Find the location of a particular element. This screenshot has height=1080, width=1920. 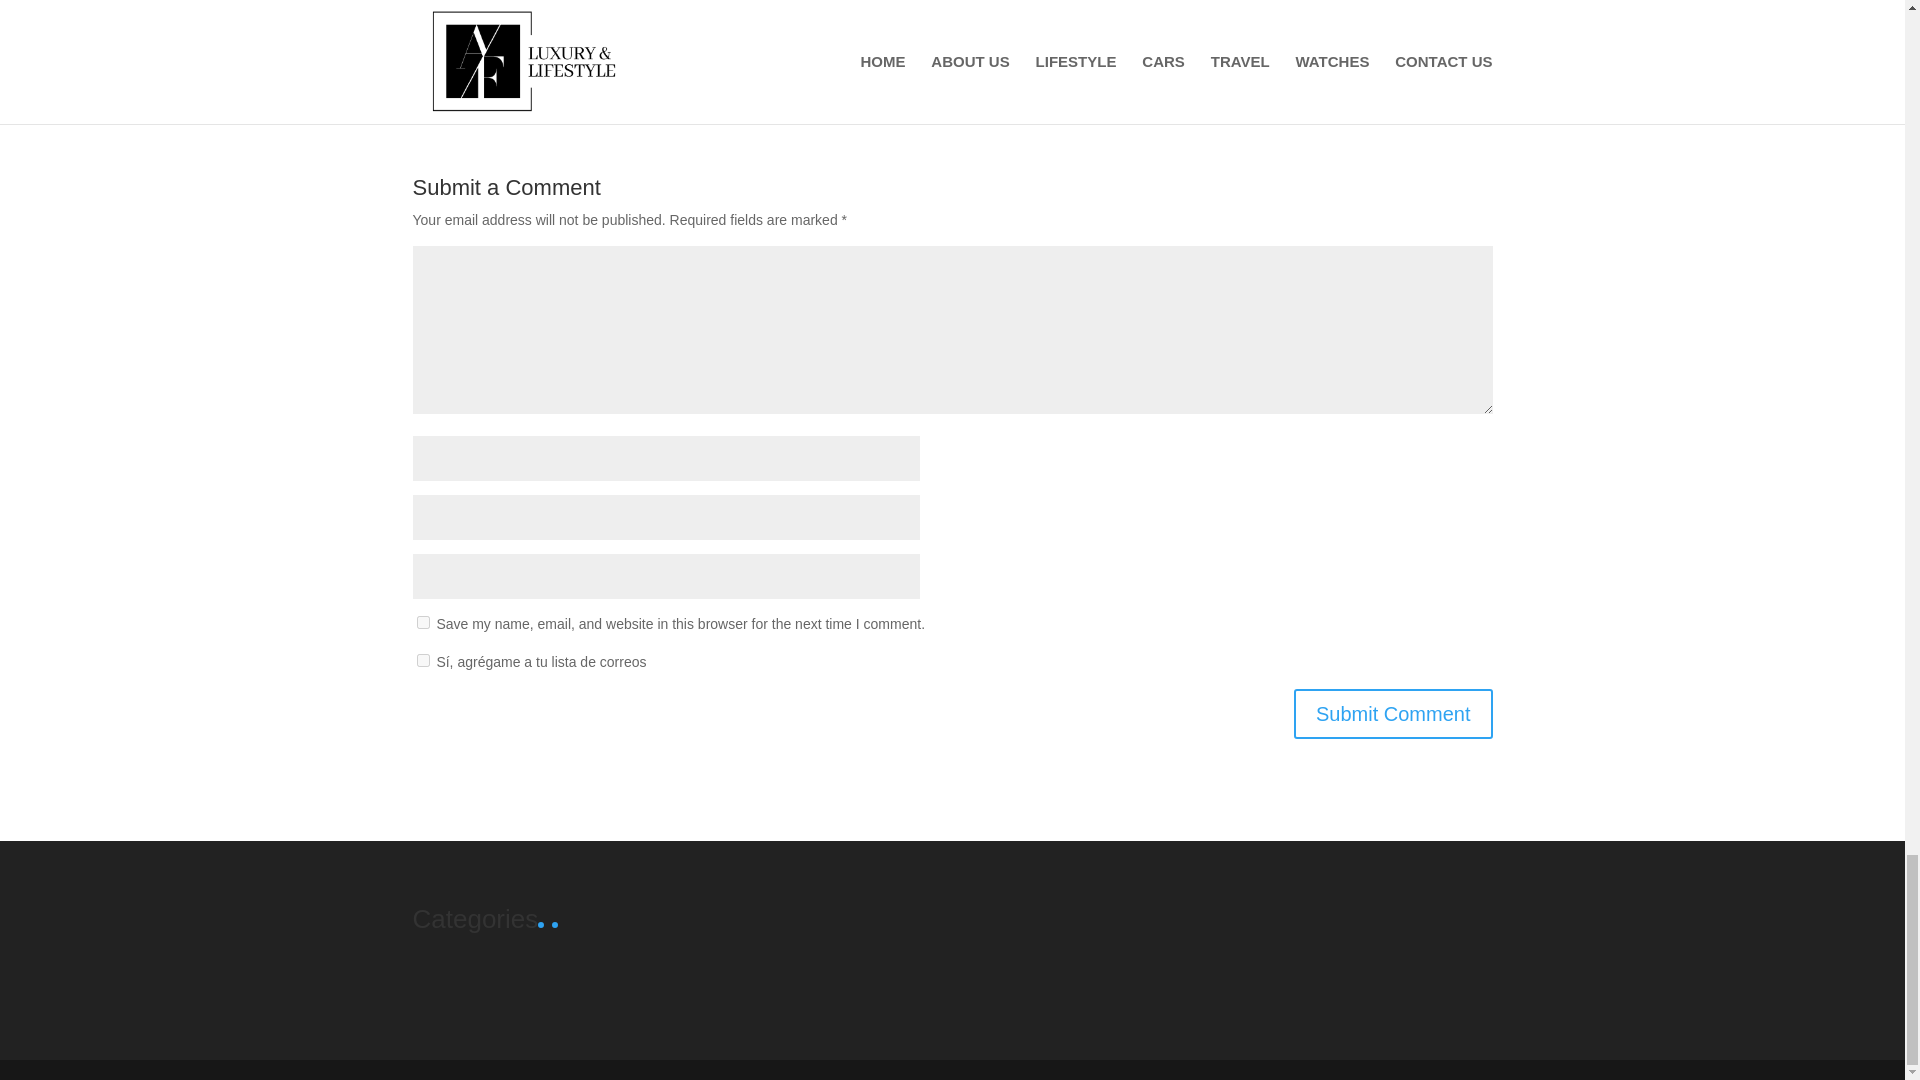

yes is located at coordinates (422, 622).